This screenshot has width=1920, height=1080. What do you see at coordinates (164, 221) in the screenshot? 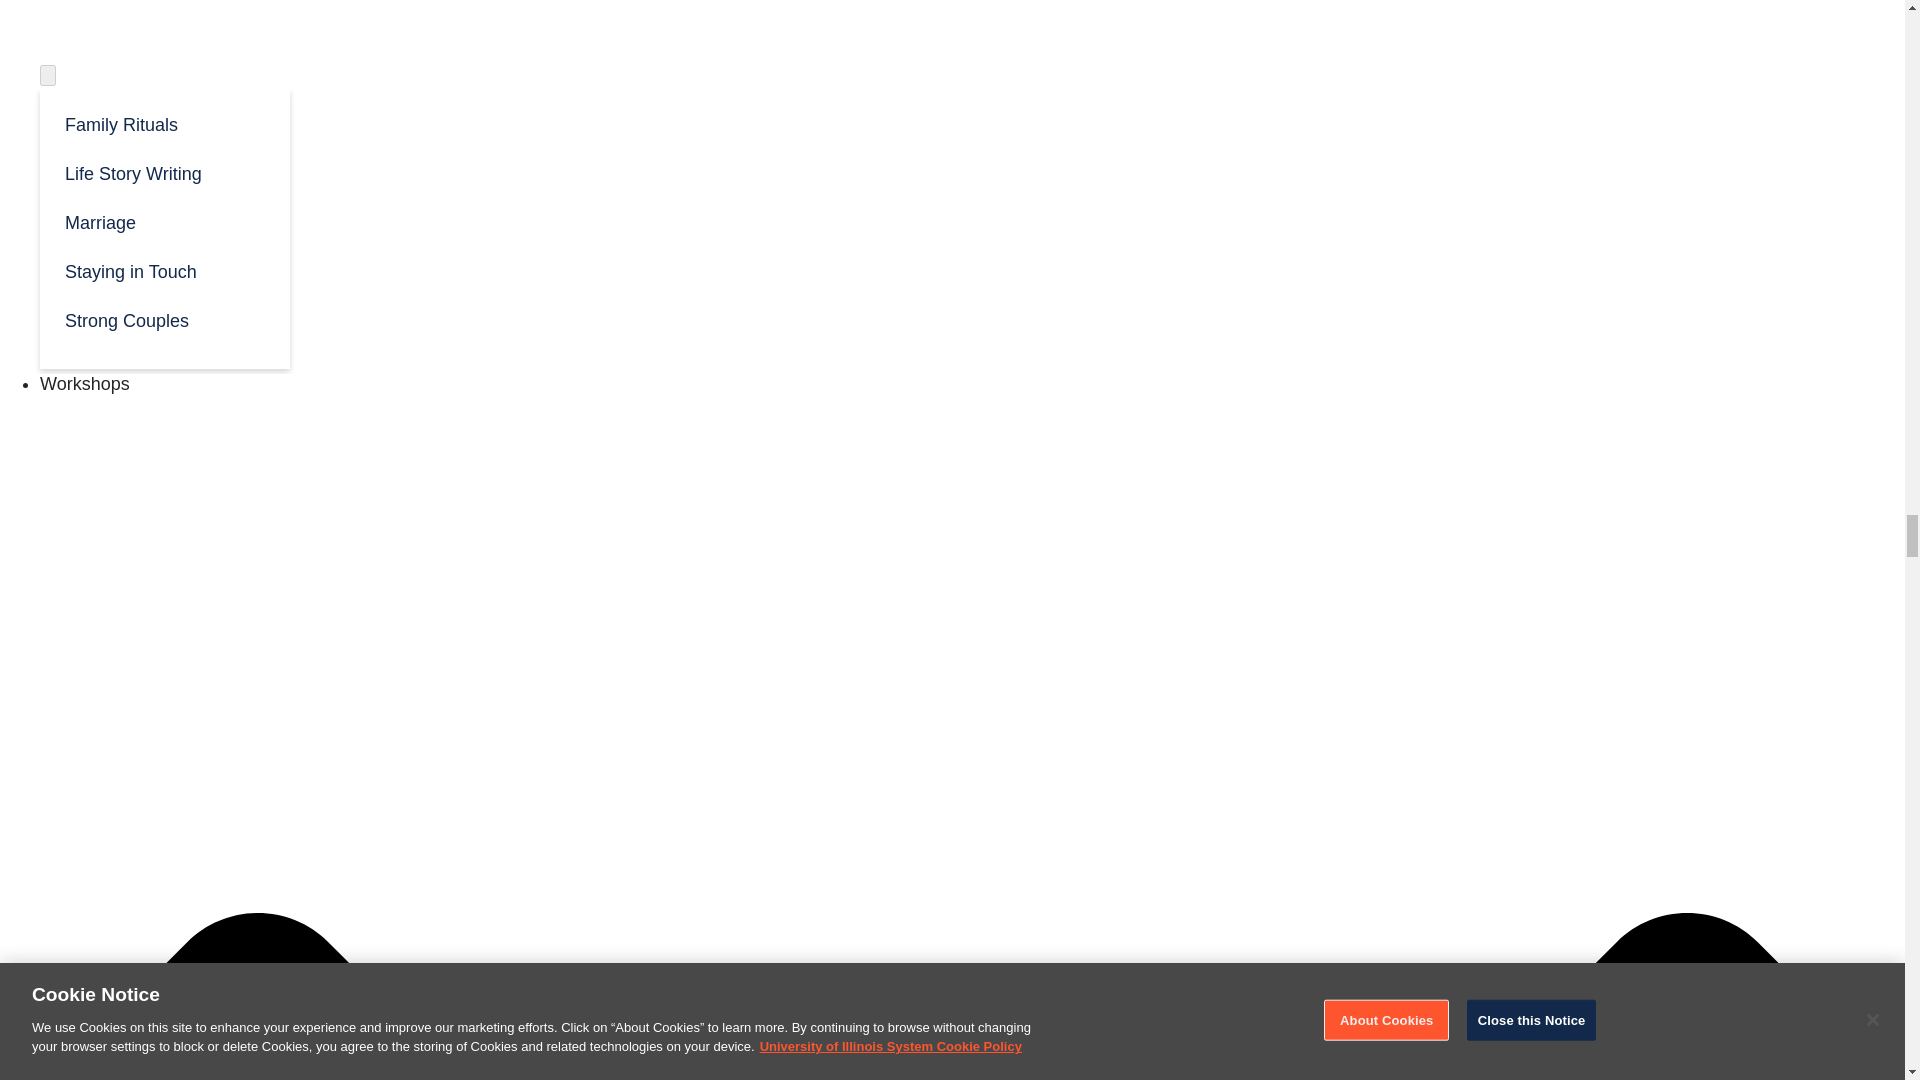
I see `Marriage` at bounding box center [164, 221].